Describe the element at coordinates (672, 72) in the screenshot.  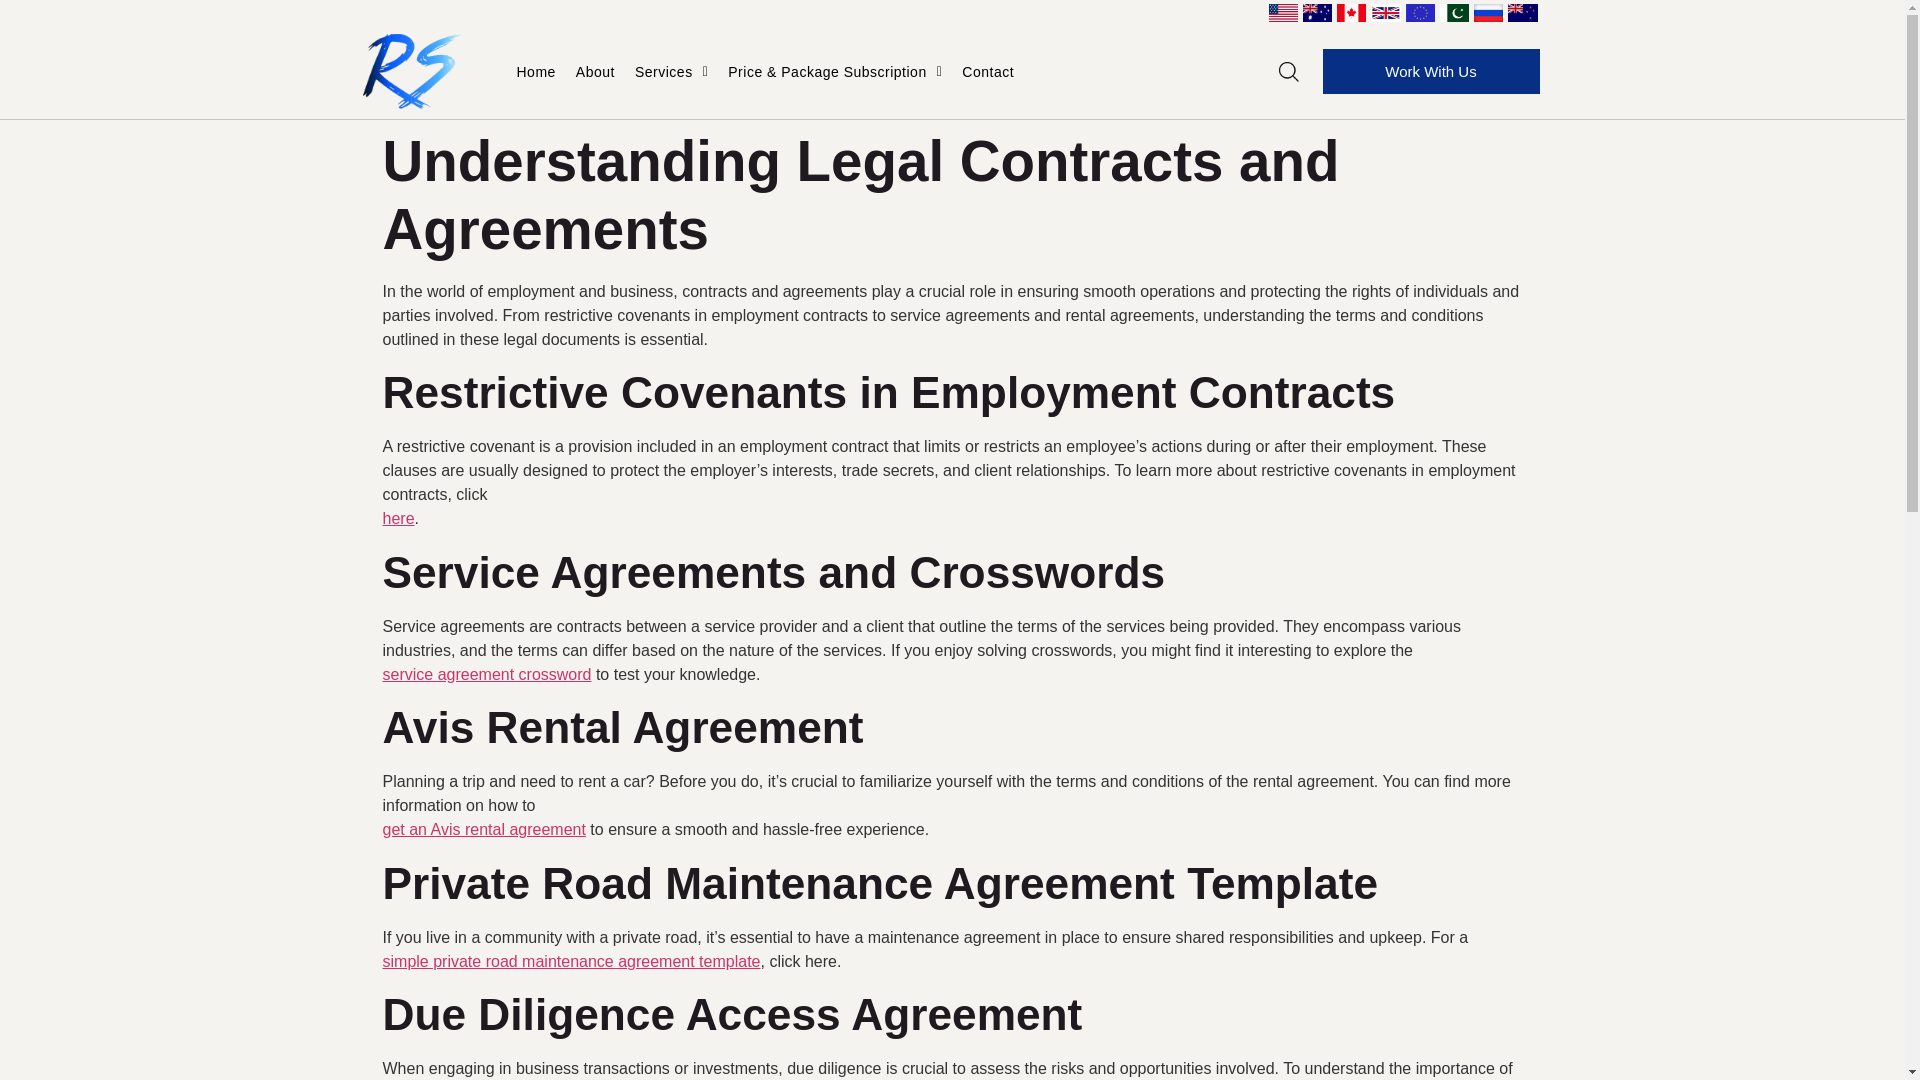
I see `Services` at that location.